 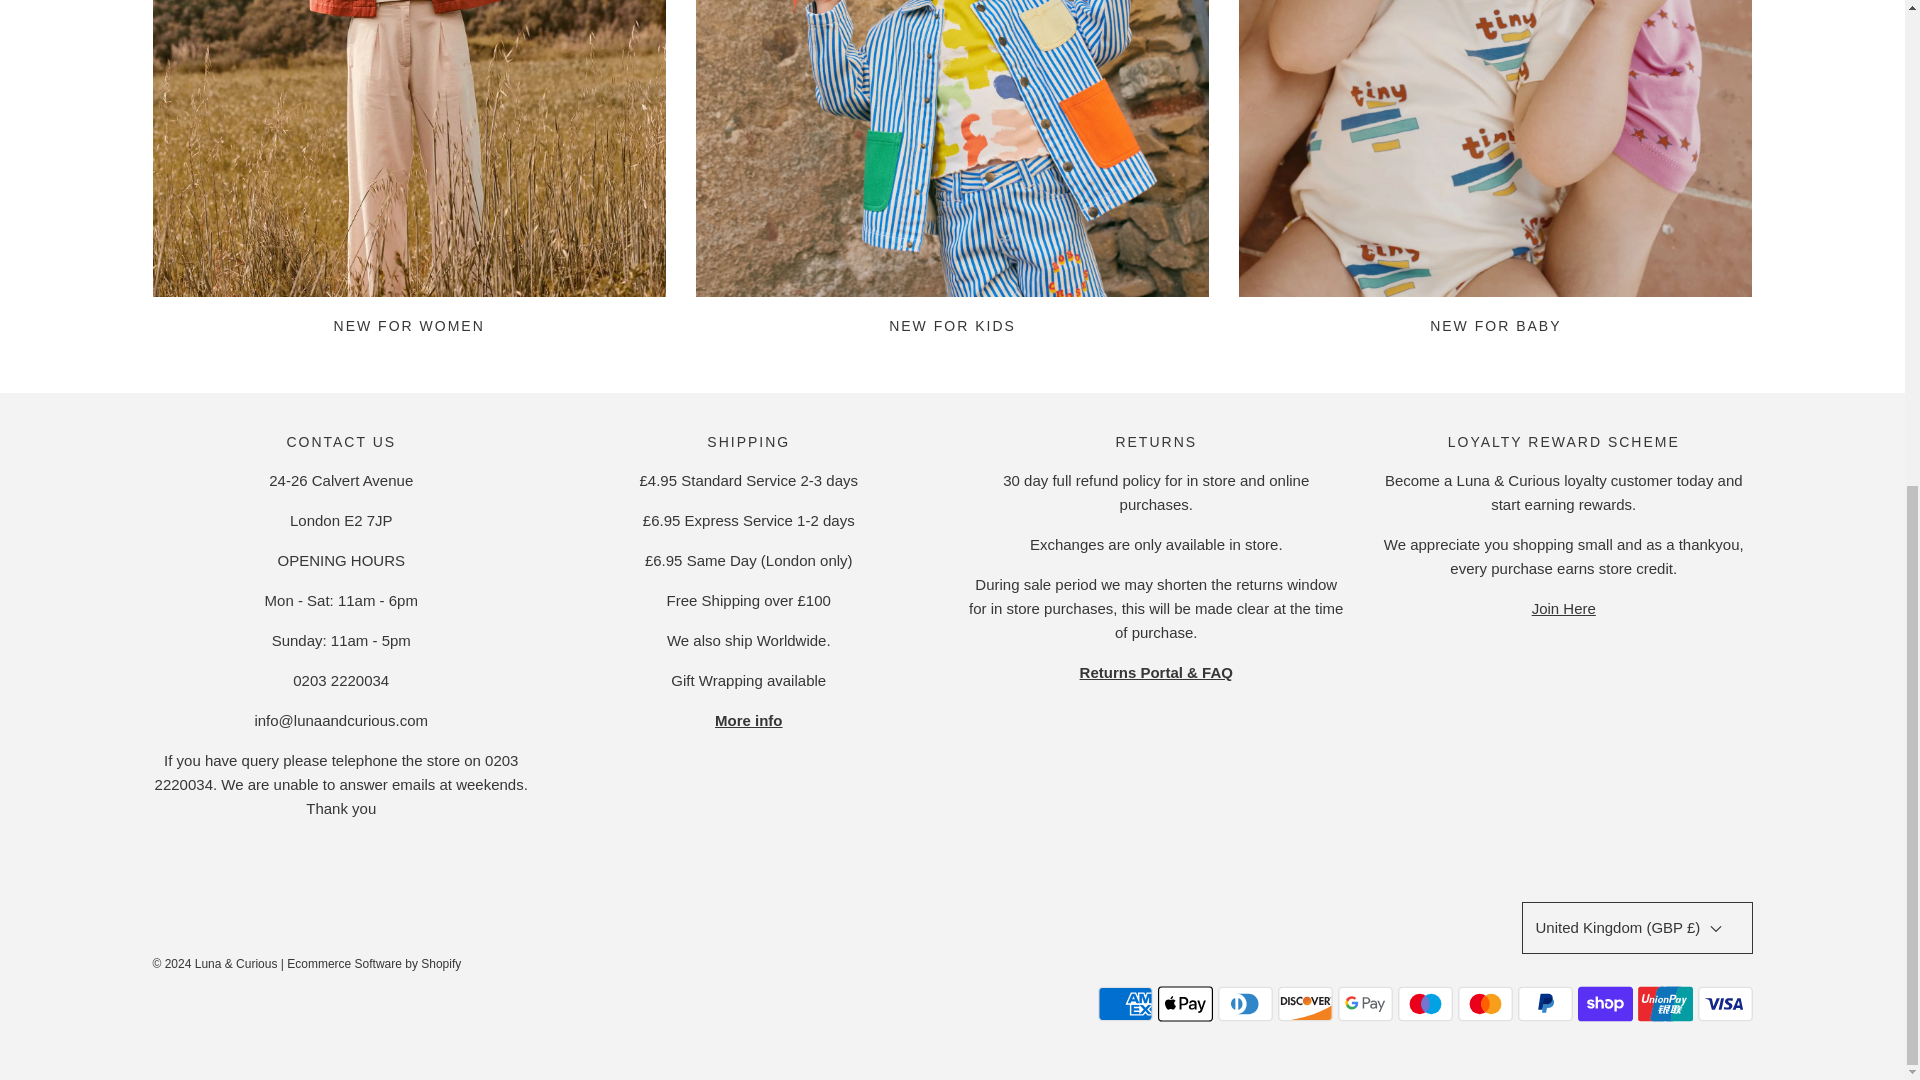 I want to click on Diners Club, so click(x=1244, y=1003).